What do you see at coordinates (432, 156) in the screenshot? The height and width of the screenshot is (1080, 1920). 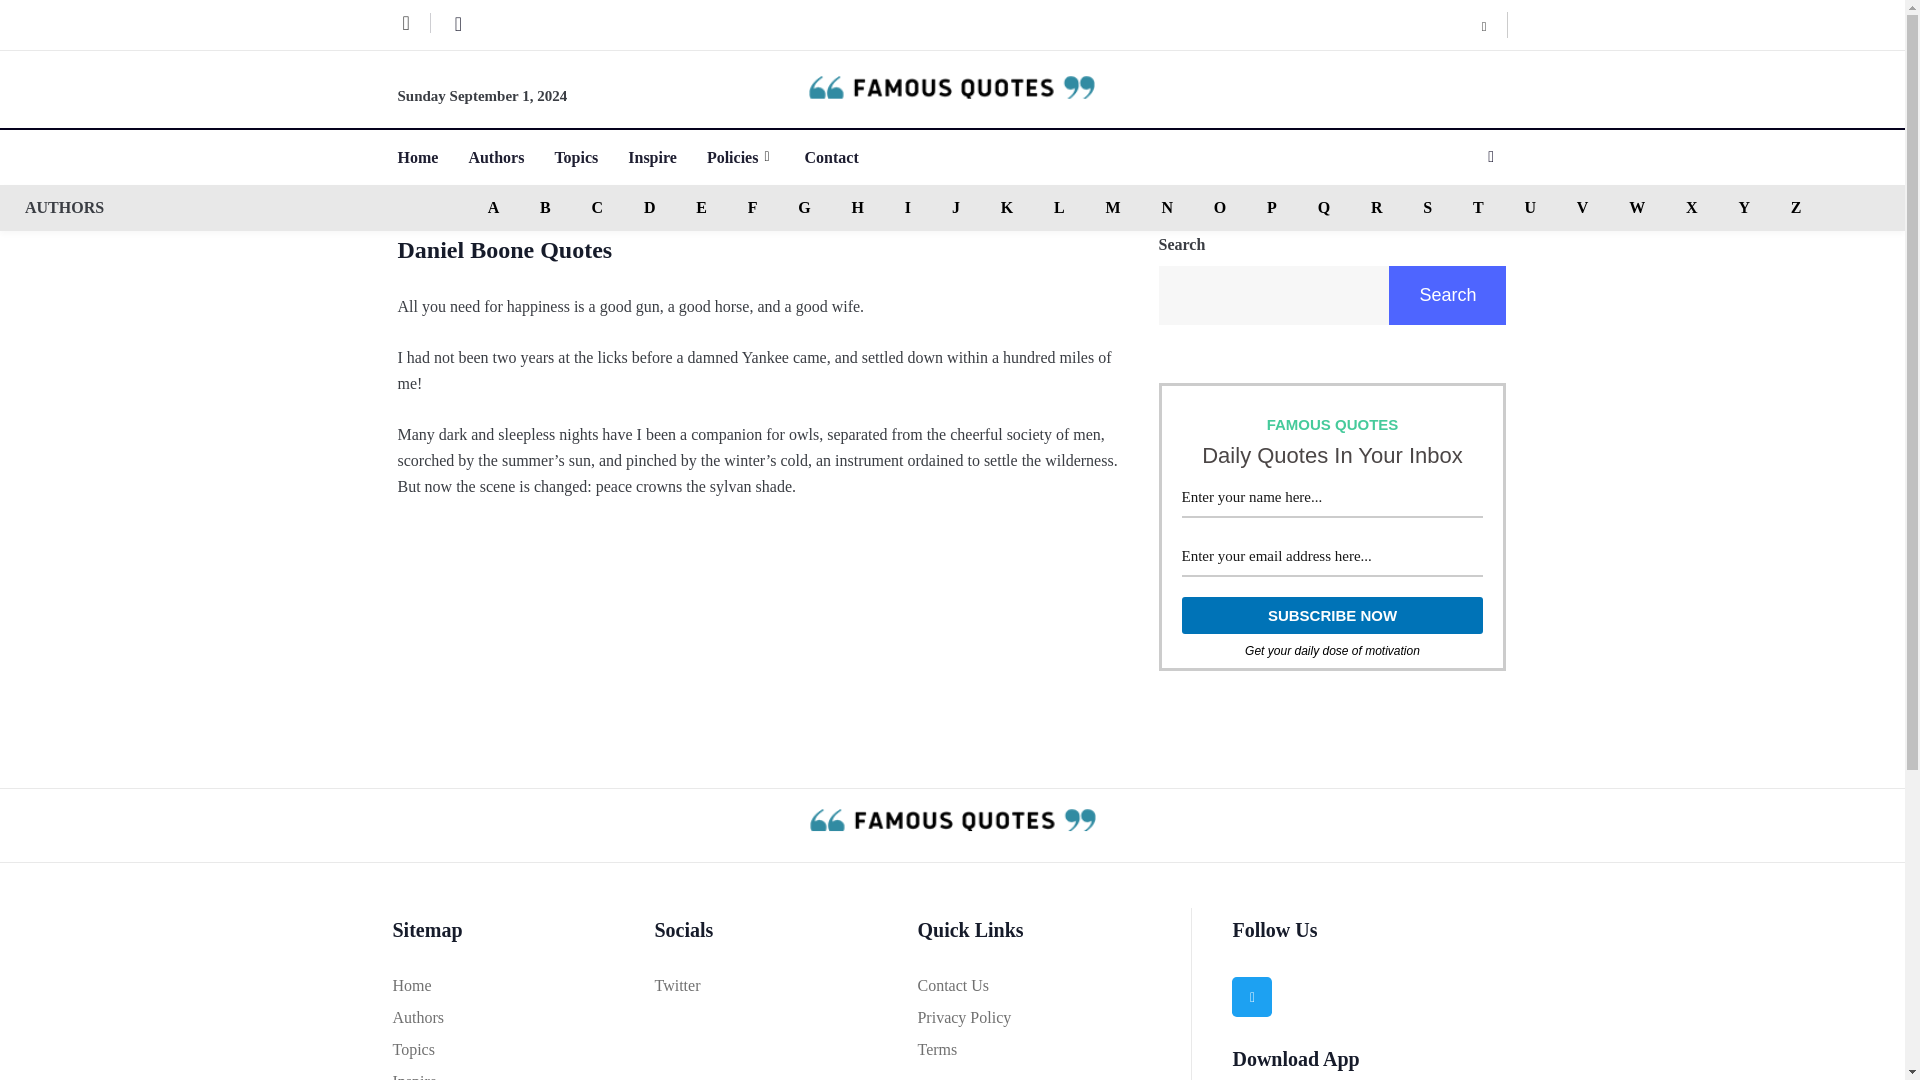 I see `Home` at bounding box center [432, 156].